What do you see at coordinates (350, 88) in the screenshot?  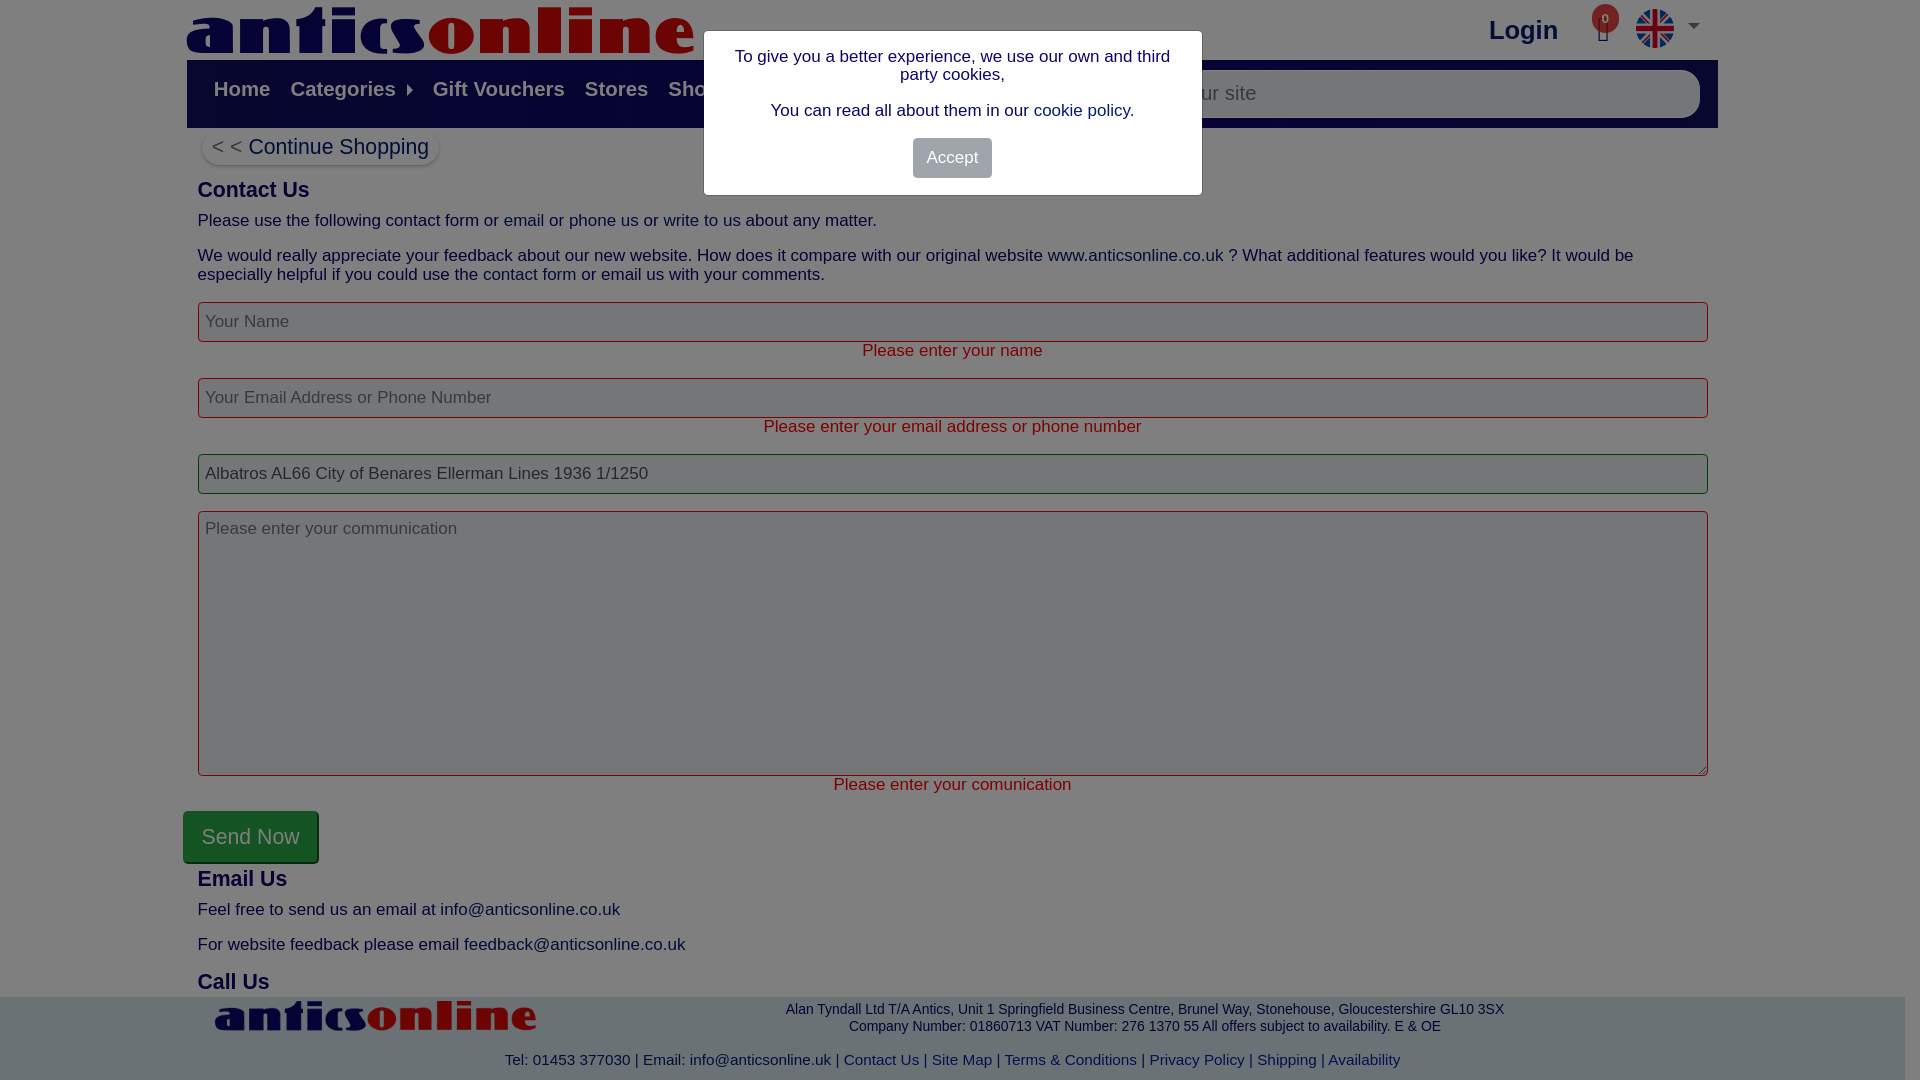 I see `Categories` at bounding box center [350, 88].